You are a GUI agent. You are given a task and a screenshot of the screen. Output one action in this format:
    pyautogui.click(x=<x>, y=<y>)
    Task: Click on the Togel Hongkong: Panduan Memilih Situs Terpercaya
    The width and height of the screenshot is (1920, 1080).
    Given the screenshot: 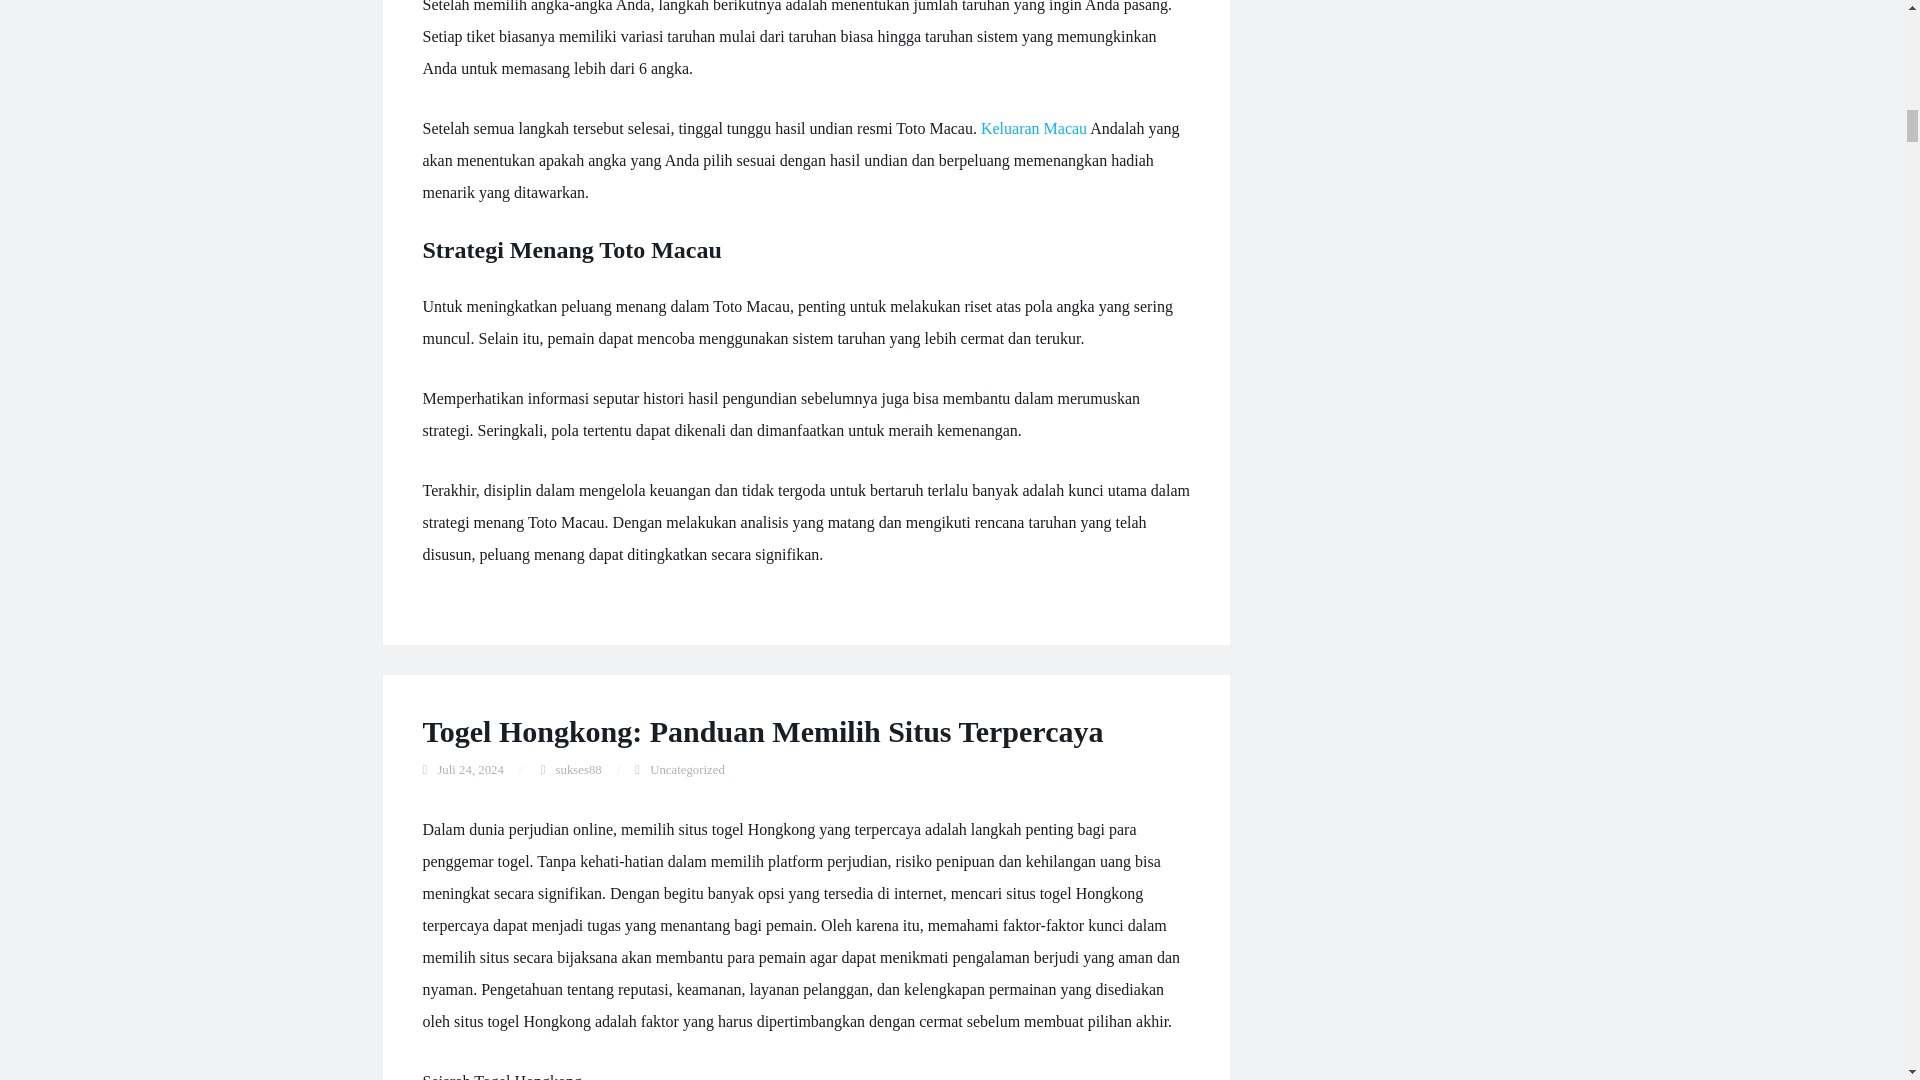 What is the action you would take?
    pyautogui.click(x=762, y=731)
    